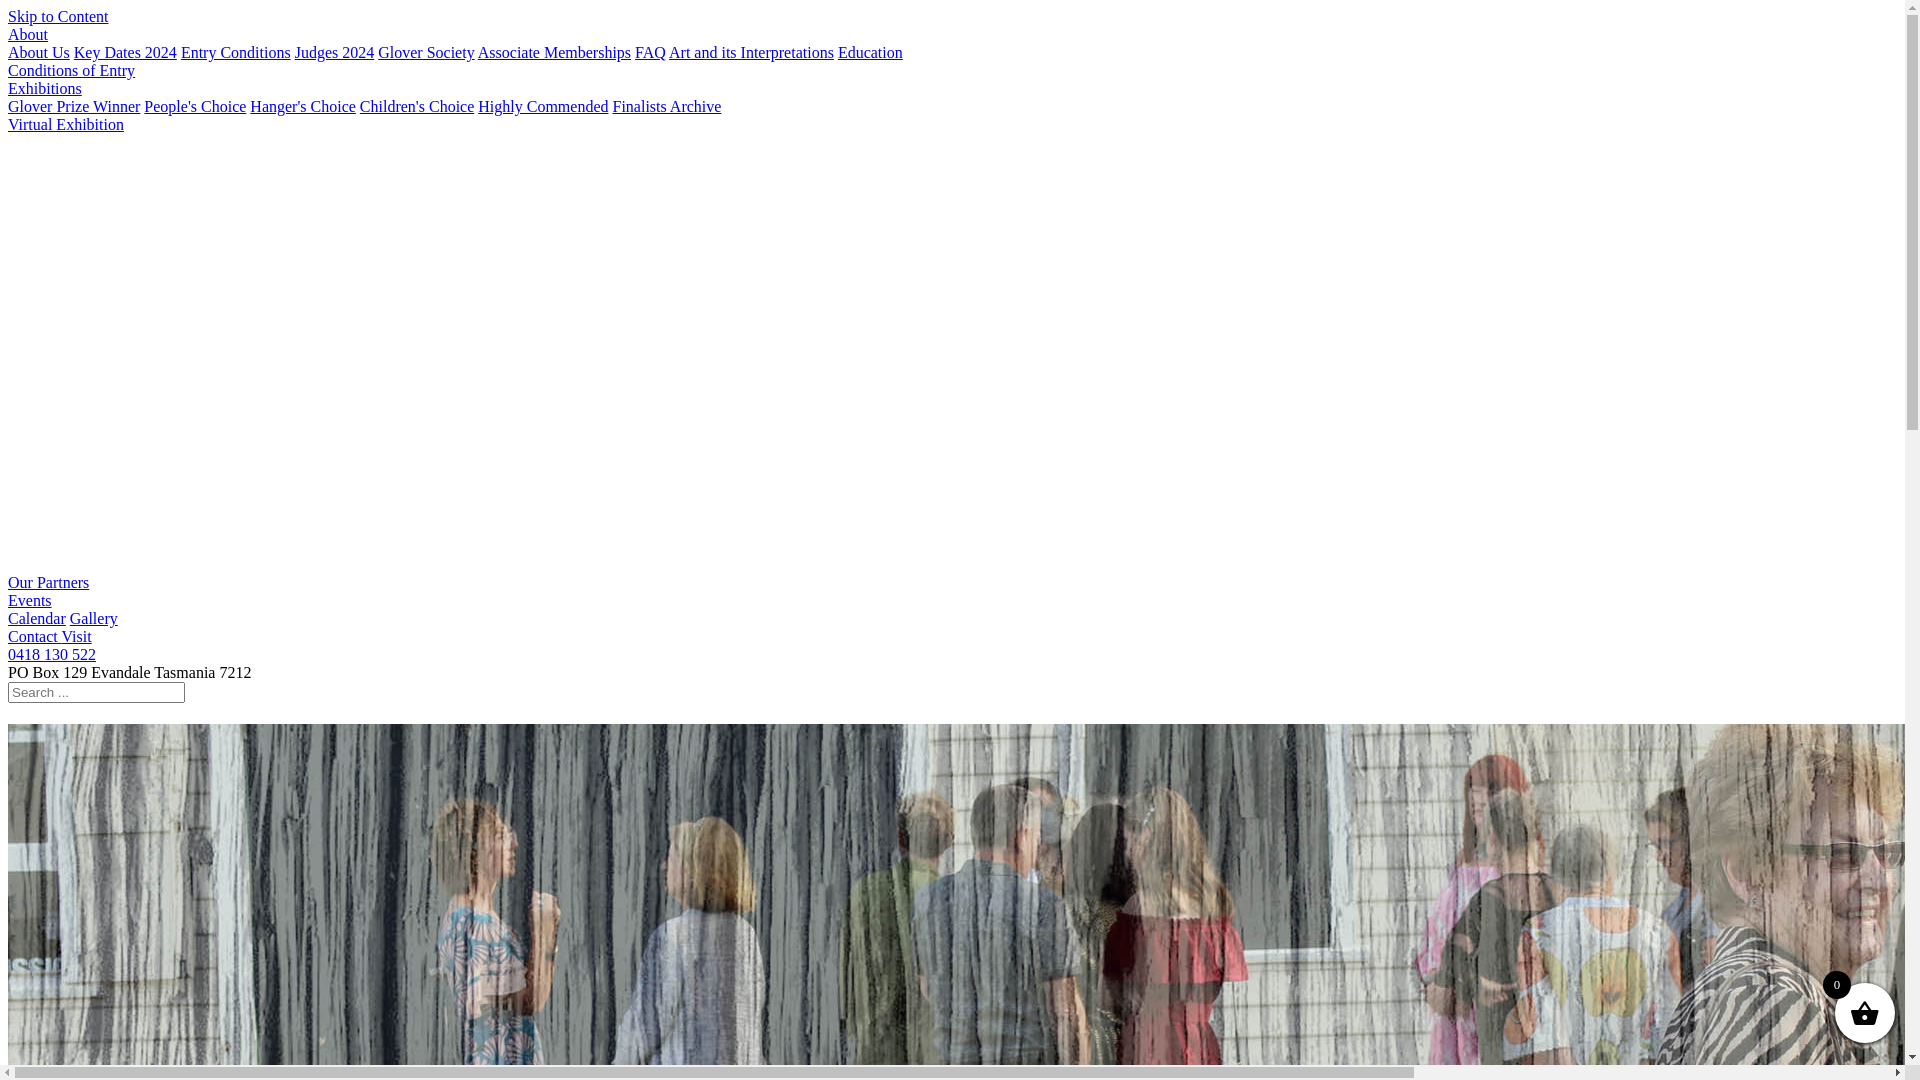  I want to click on Key Dates 2024, so click(126, 52).